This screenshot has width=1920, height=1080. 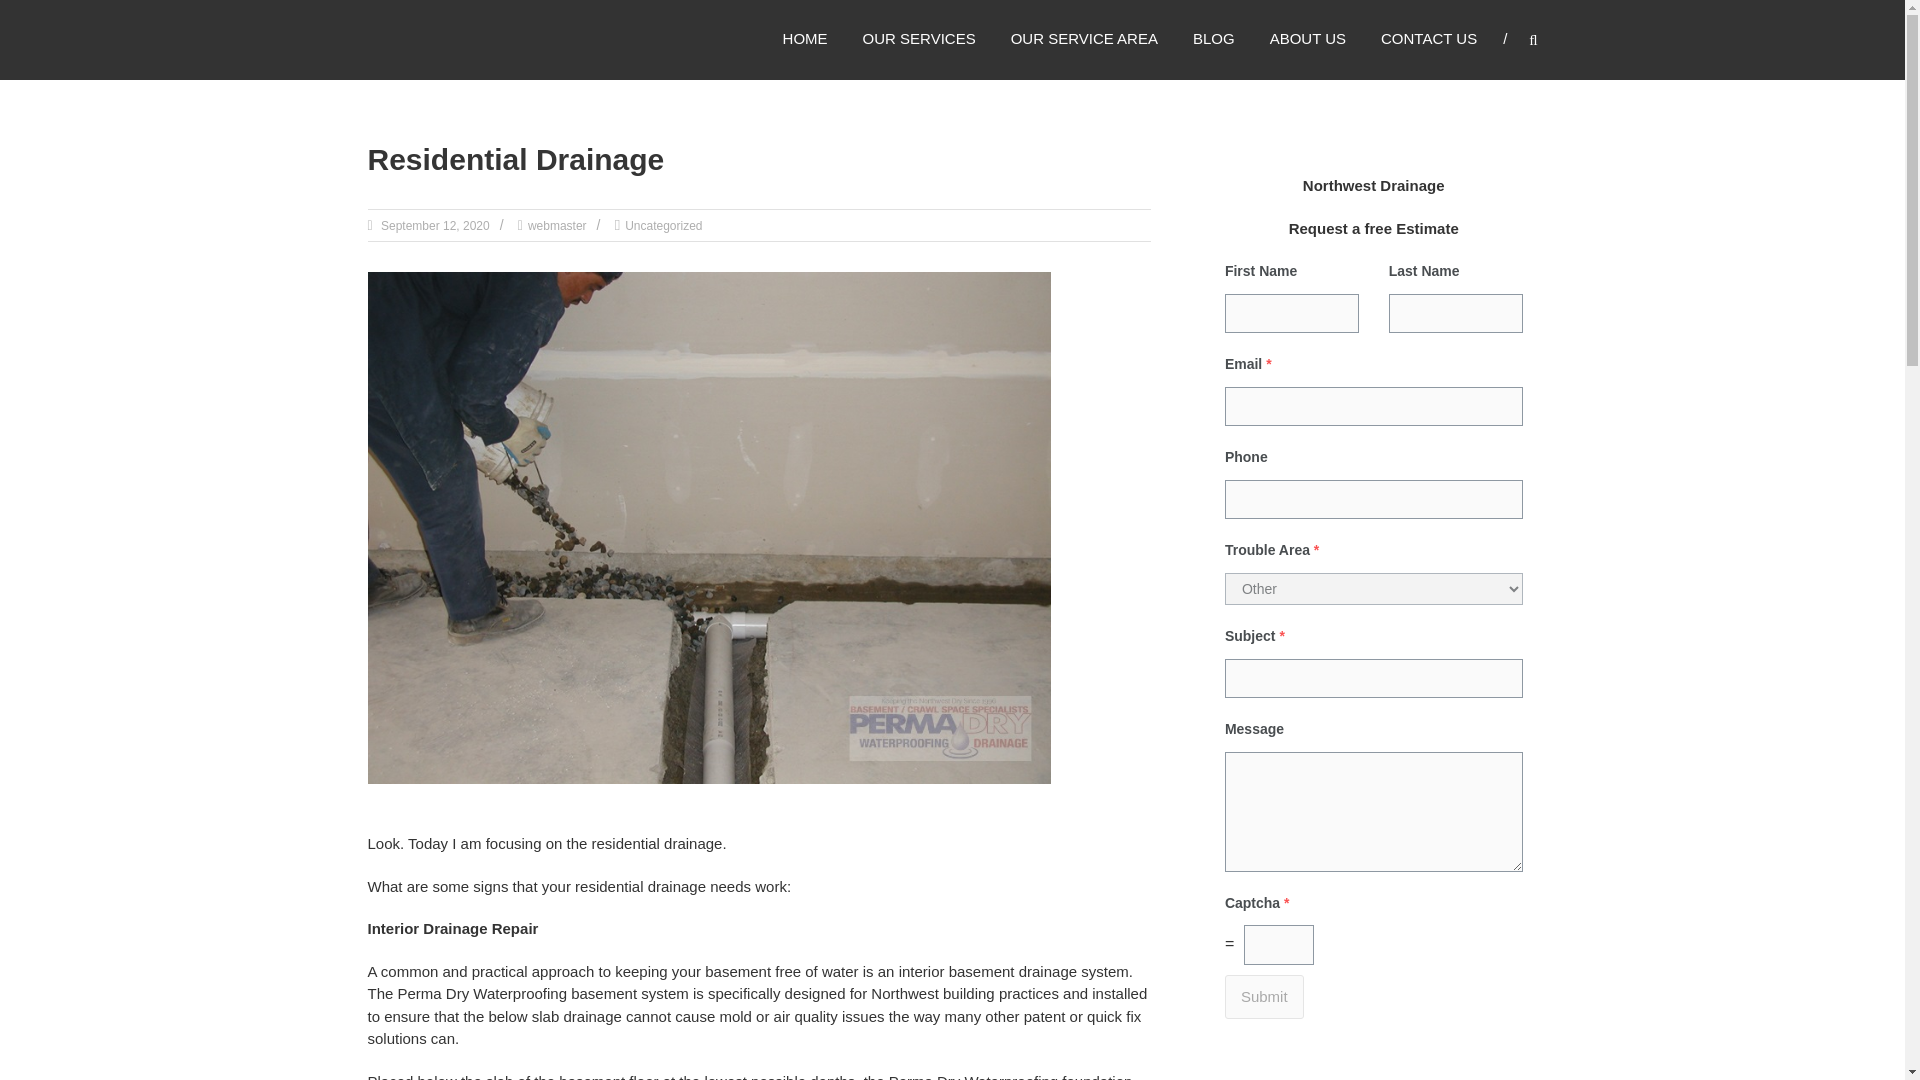 What do you see at coordinates (918, 38) in the screenshot?
I see `OUR SERVICES` at bounding box center [918, 38].